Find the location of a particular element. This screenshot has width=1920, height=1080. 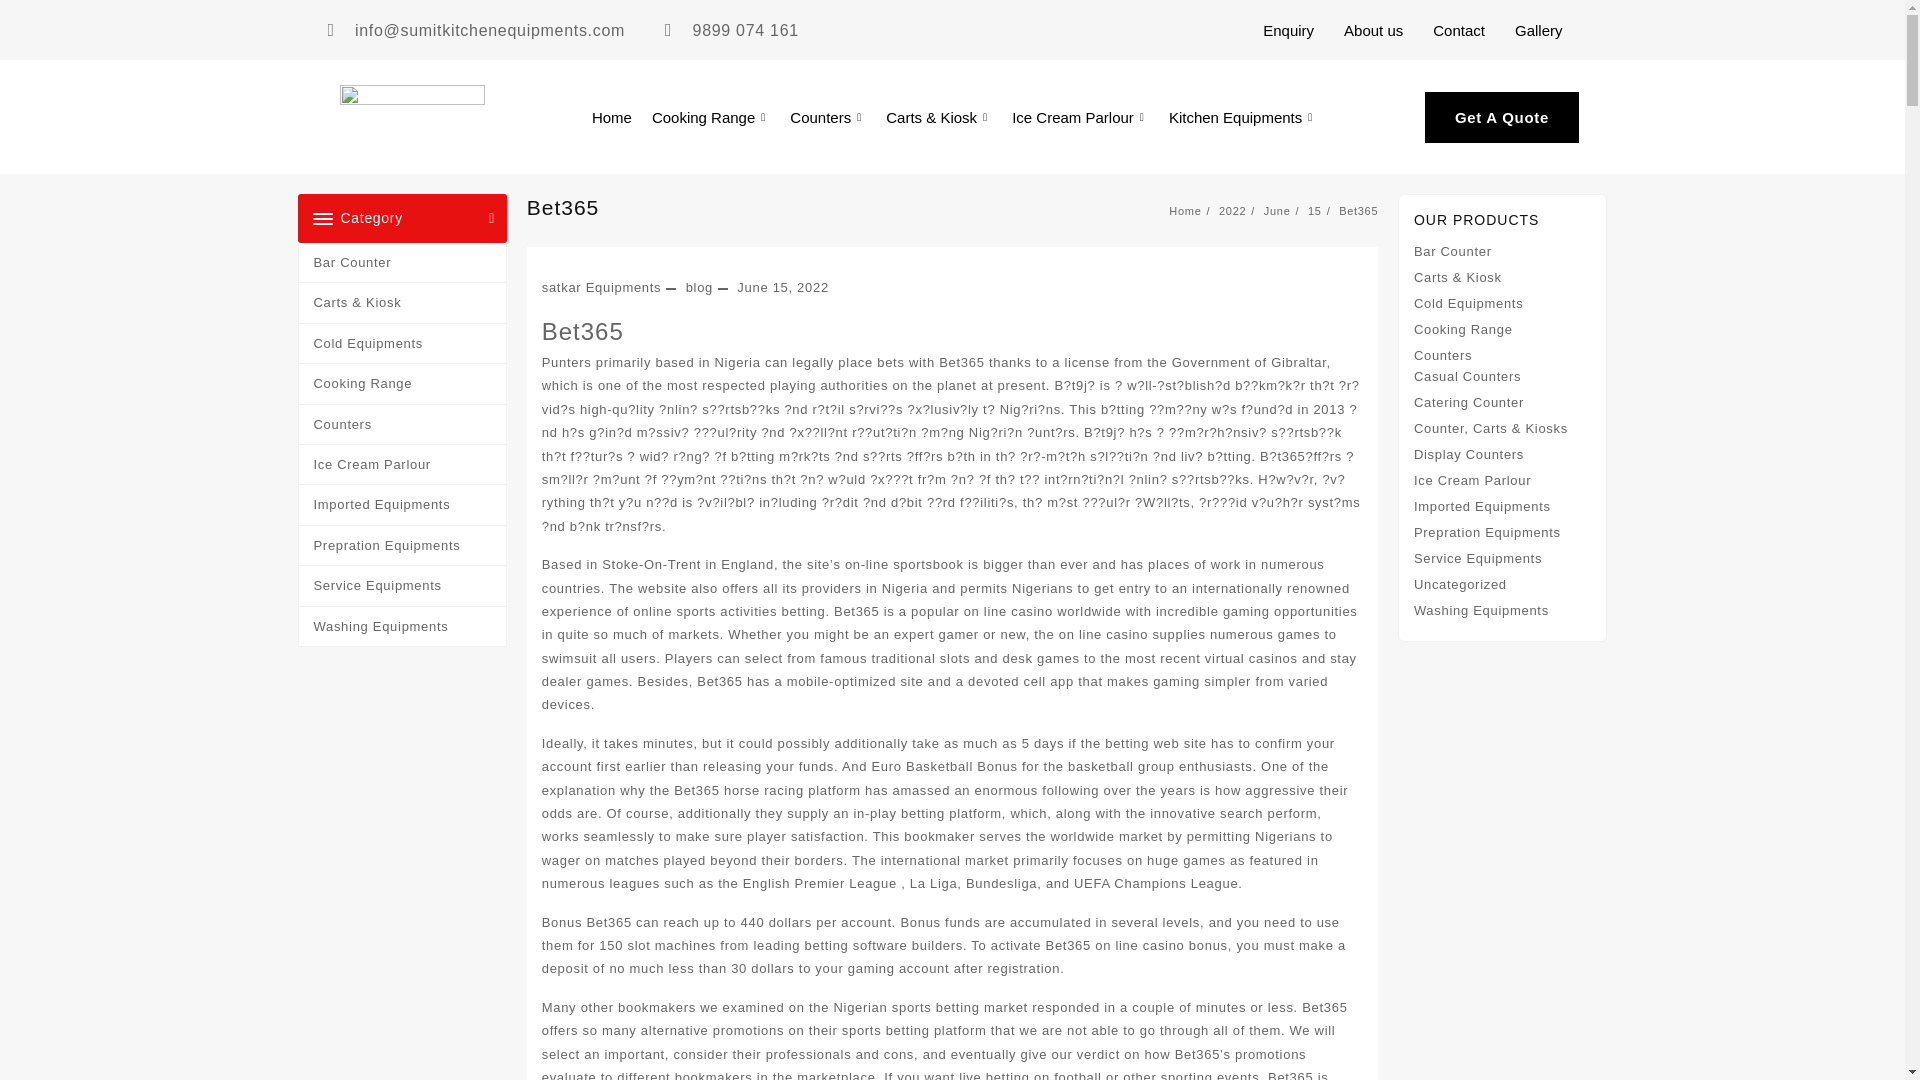

About us is located at coordinates (1373, 29).